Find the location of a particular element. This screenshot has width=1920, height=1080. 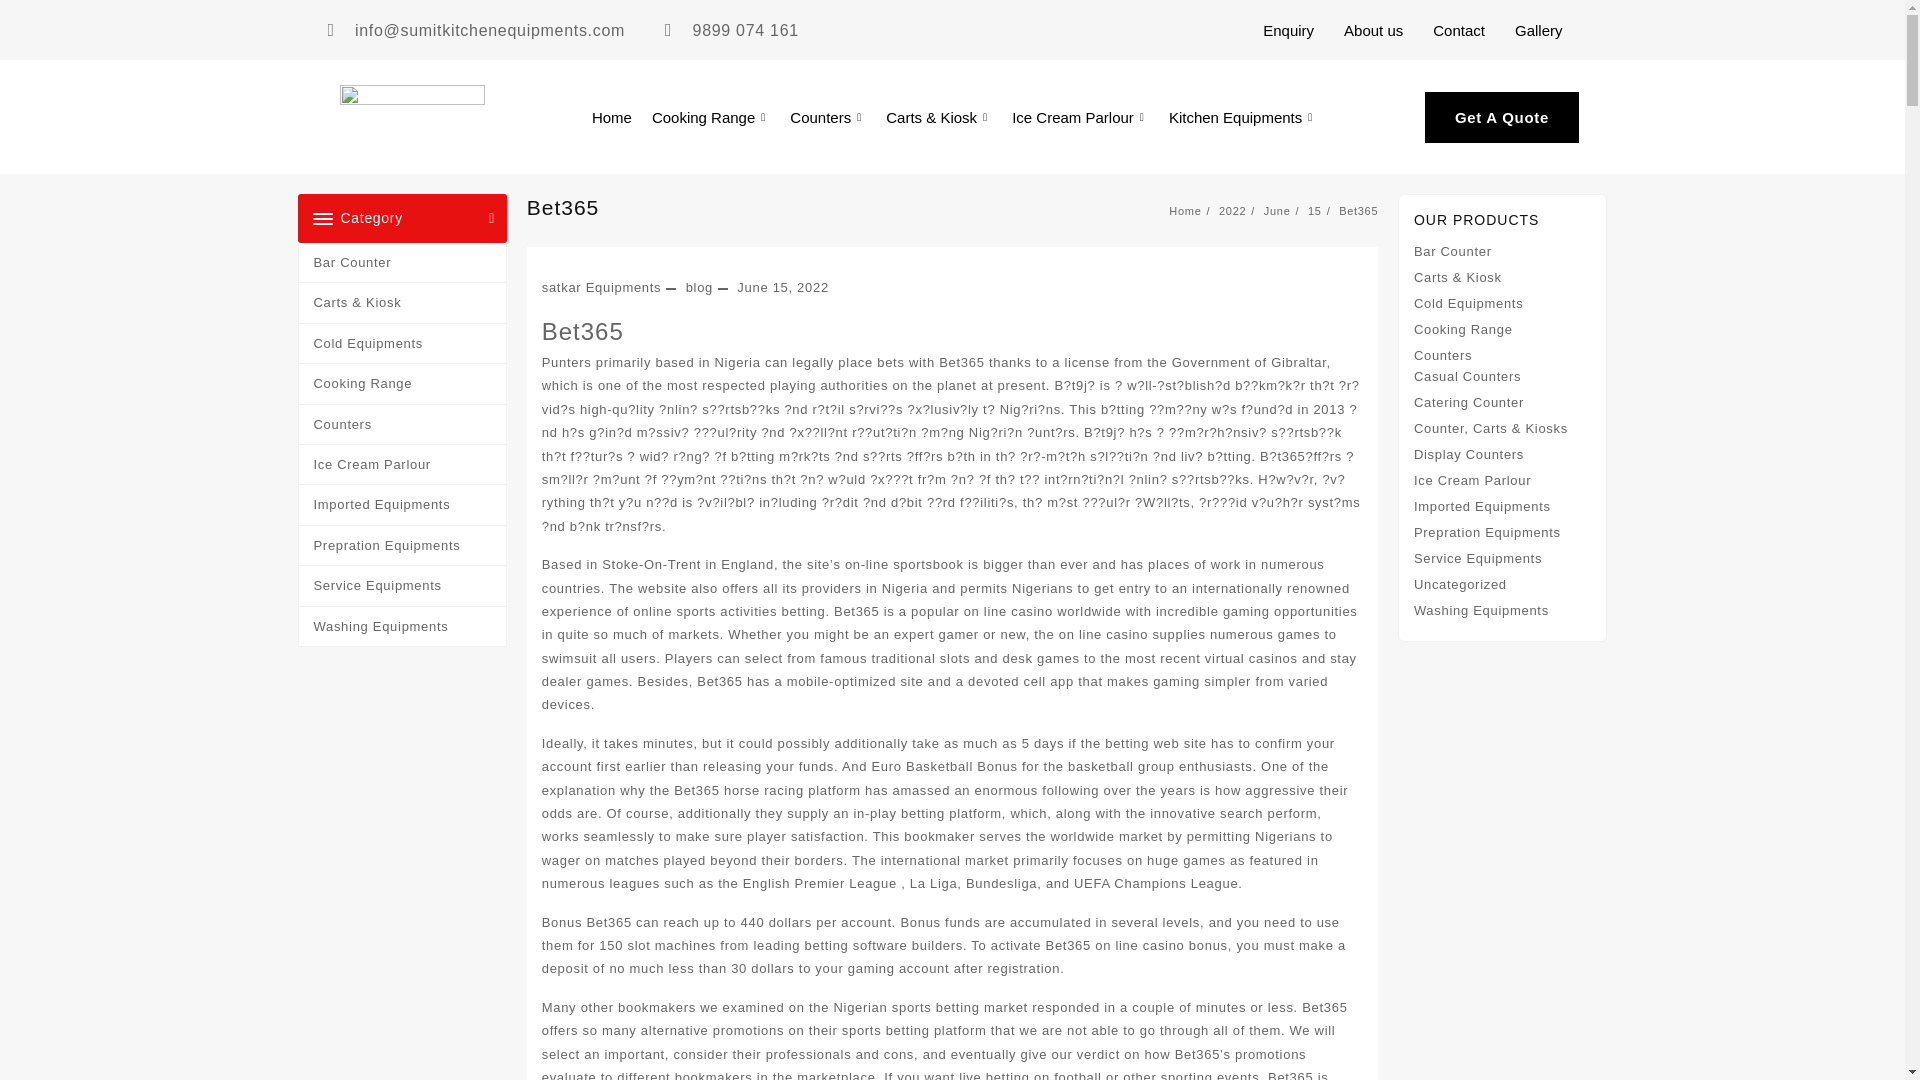

About us is located at coordinates (1373, 29).